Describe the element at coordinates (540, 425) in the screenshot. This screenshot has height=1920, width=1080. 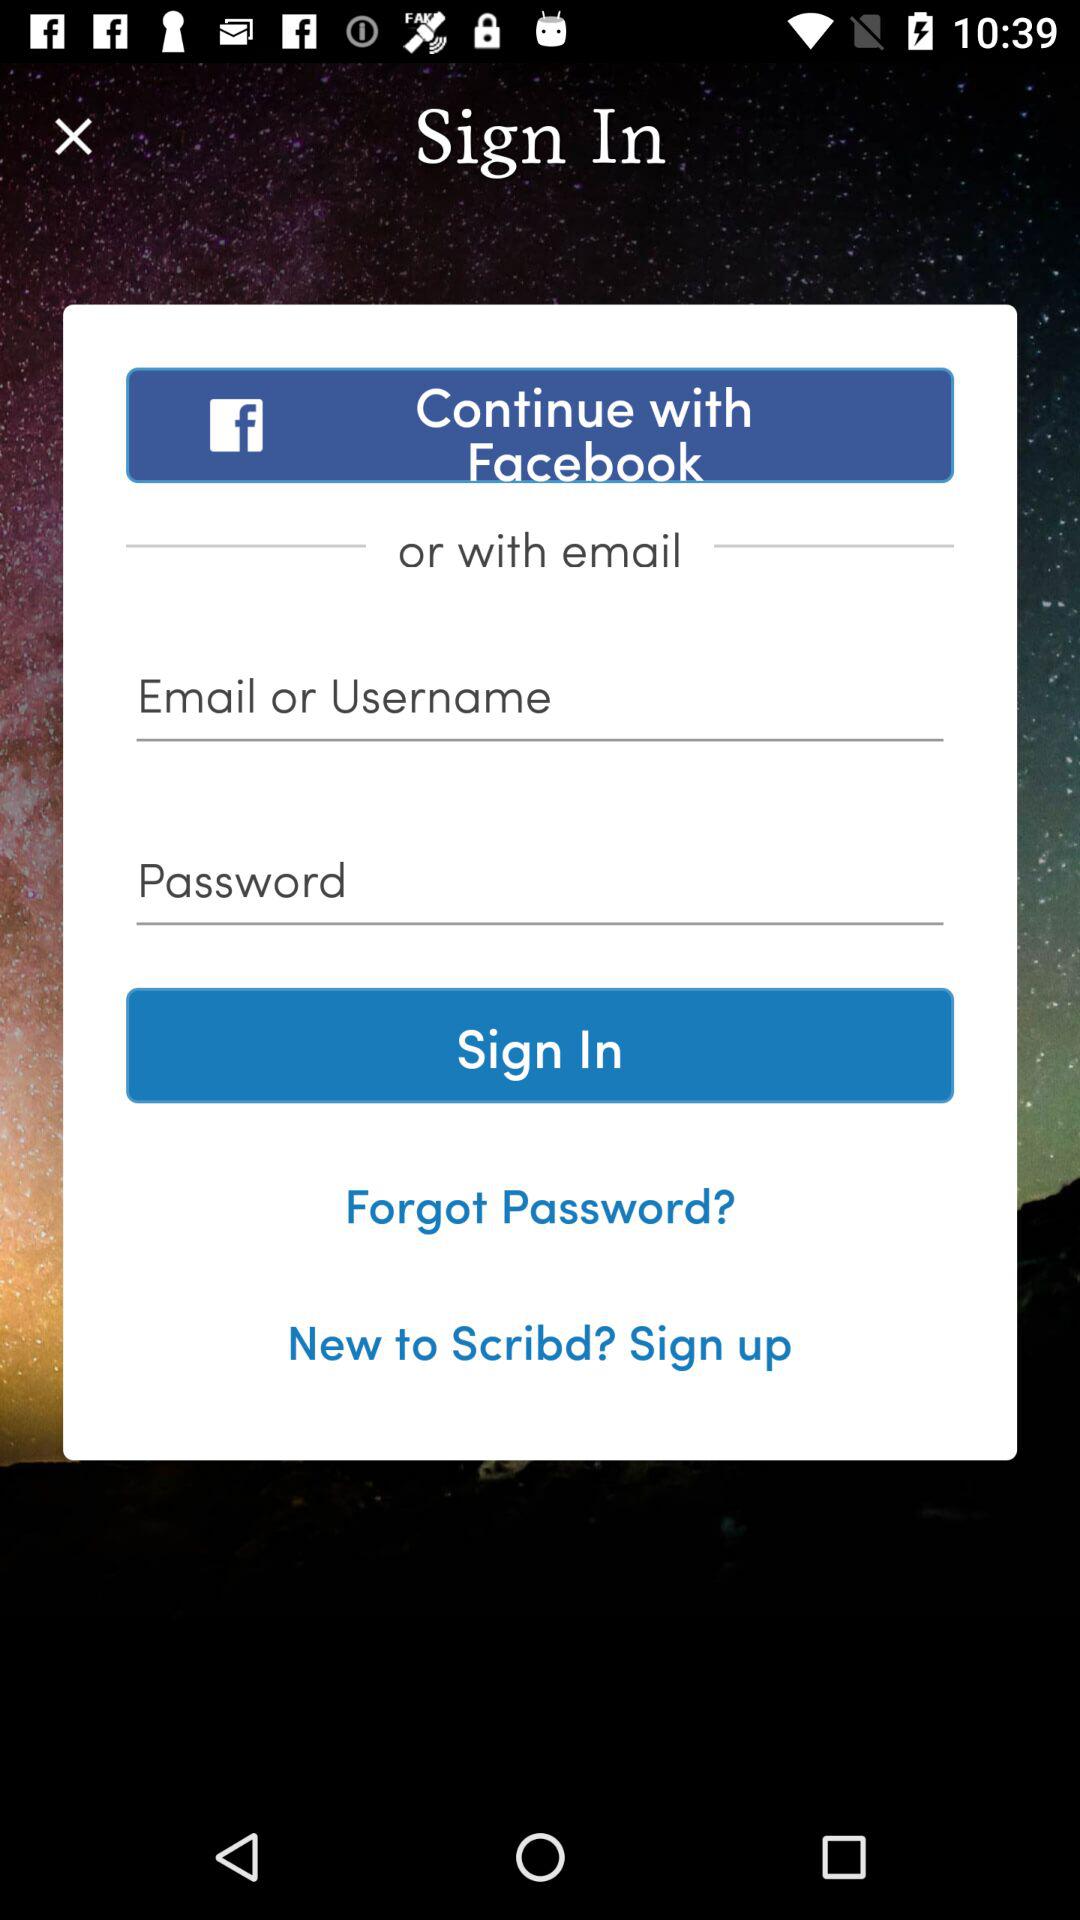
I see `turn off the item above or with email item` at that location.